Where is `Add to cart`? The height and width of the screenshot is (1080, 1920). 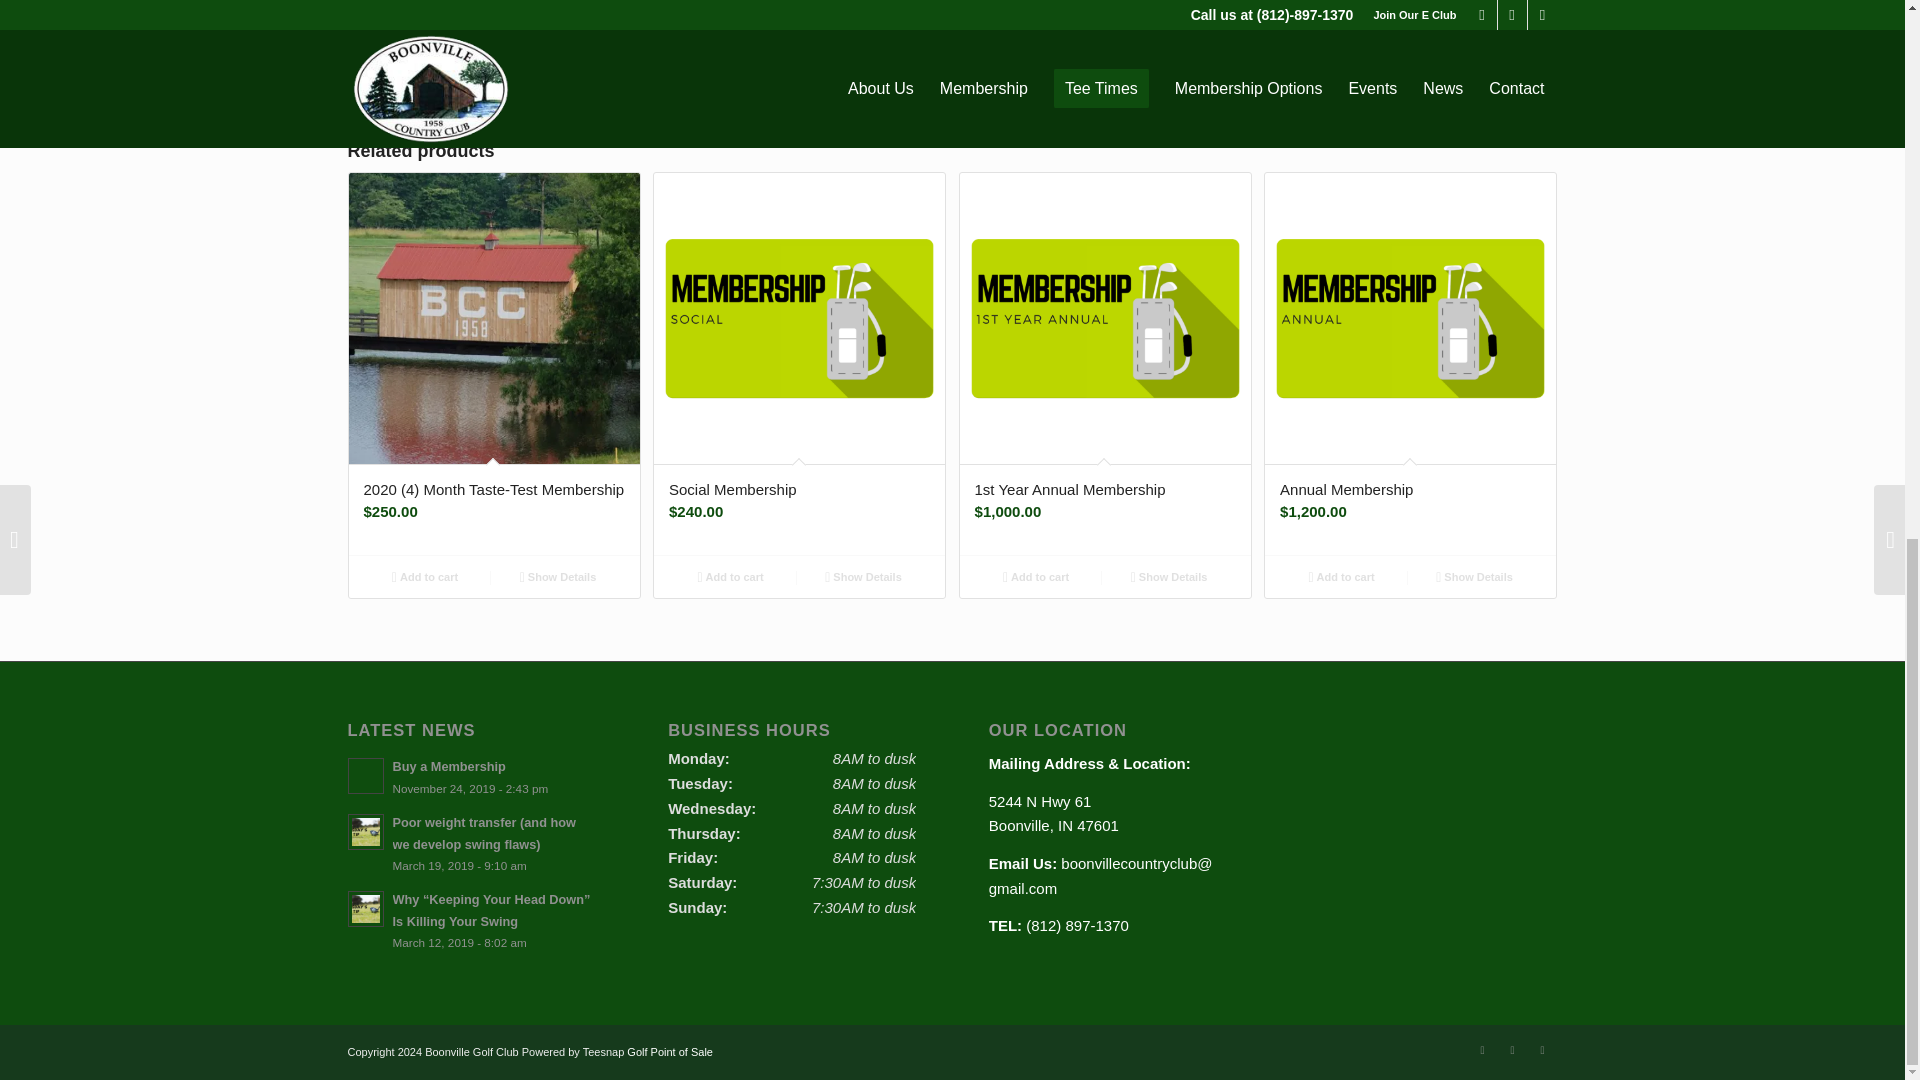 Add to cart is located at coordinates (424, 576).